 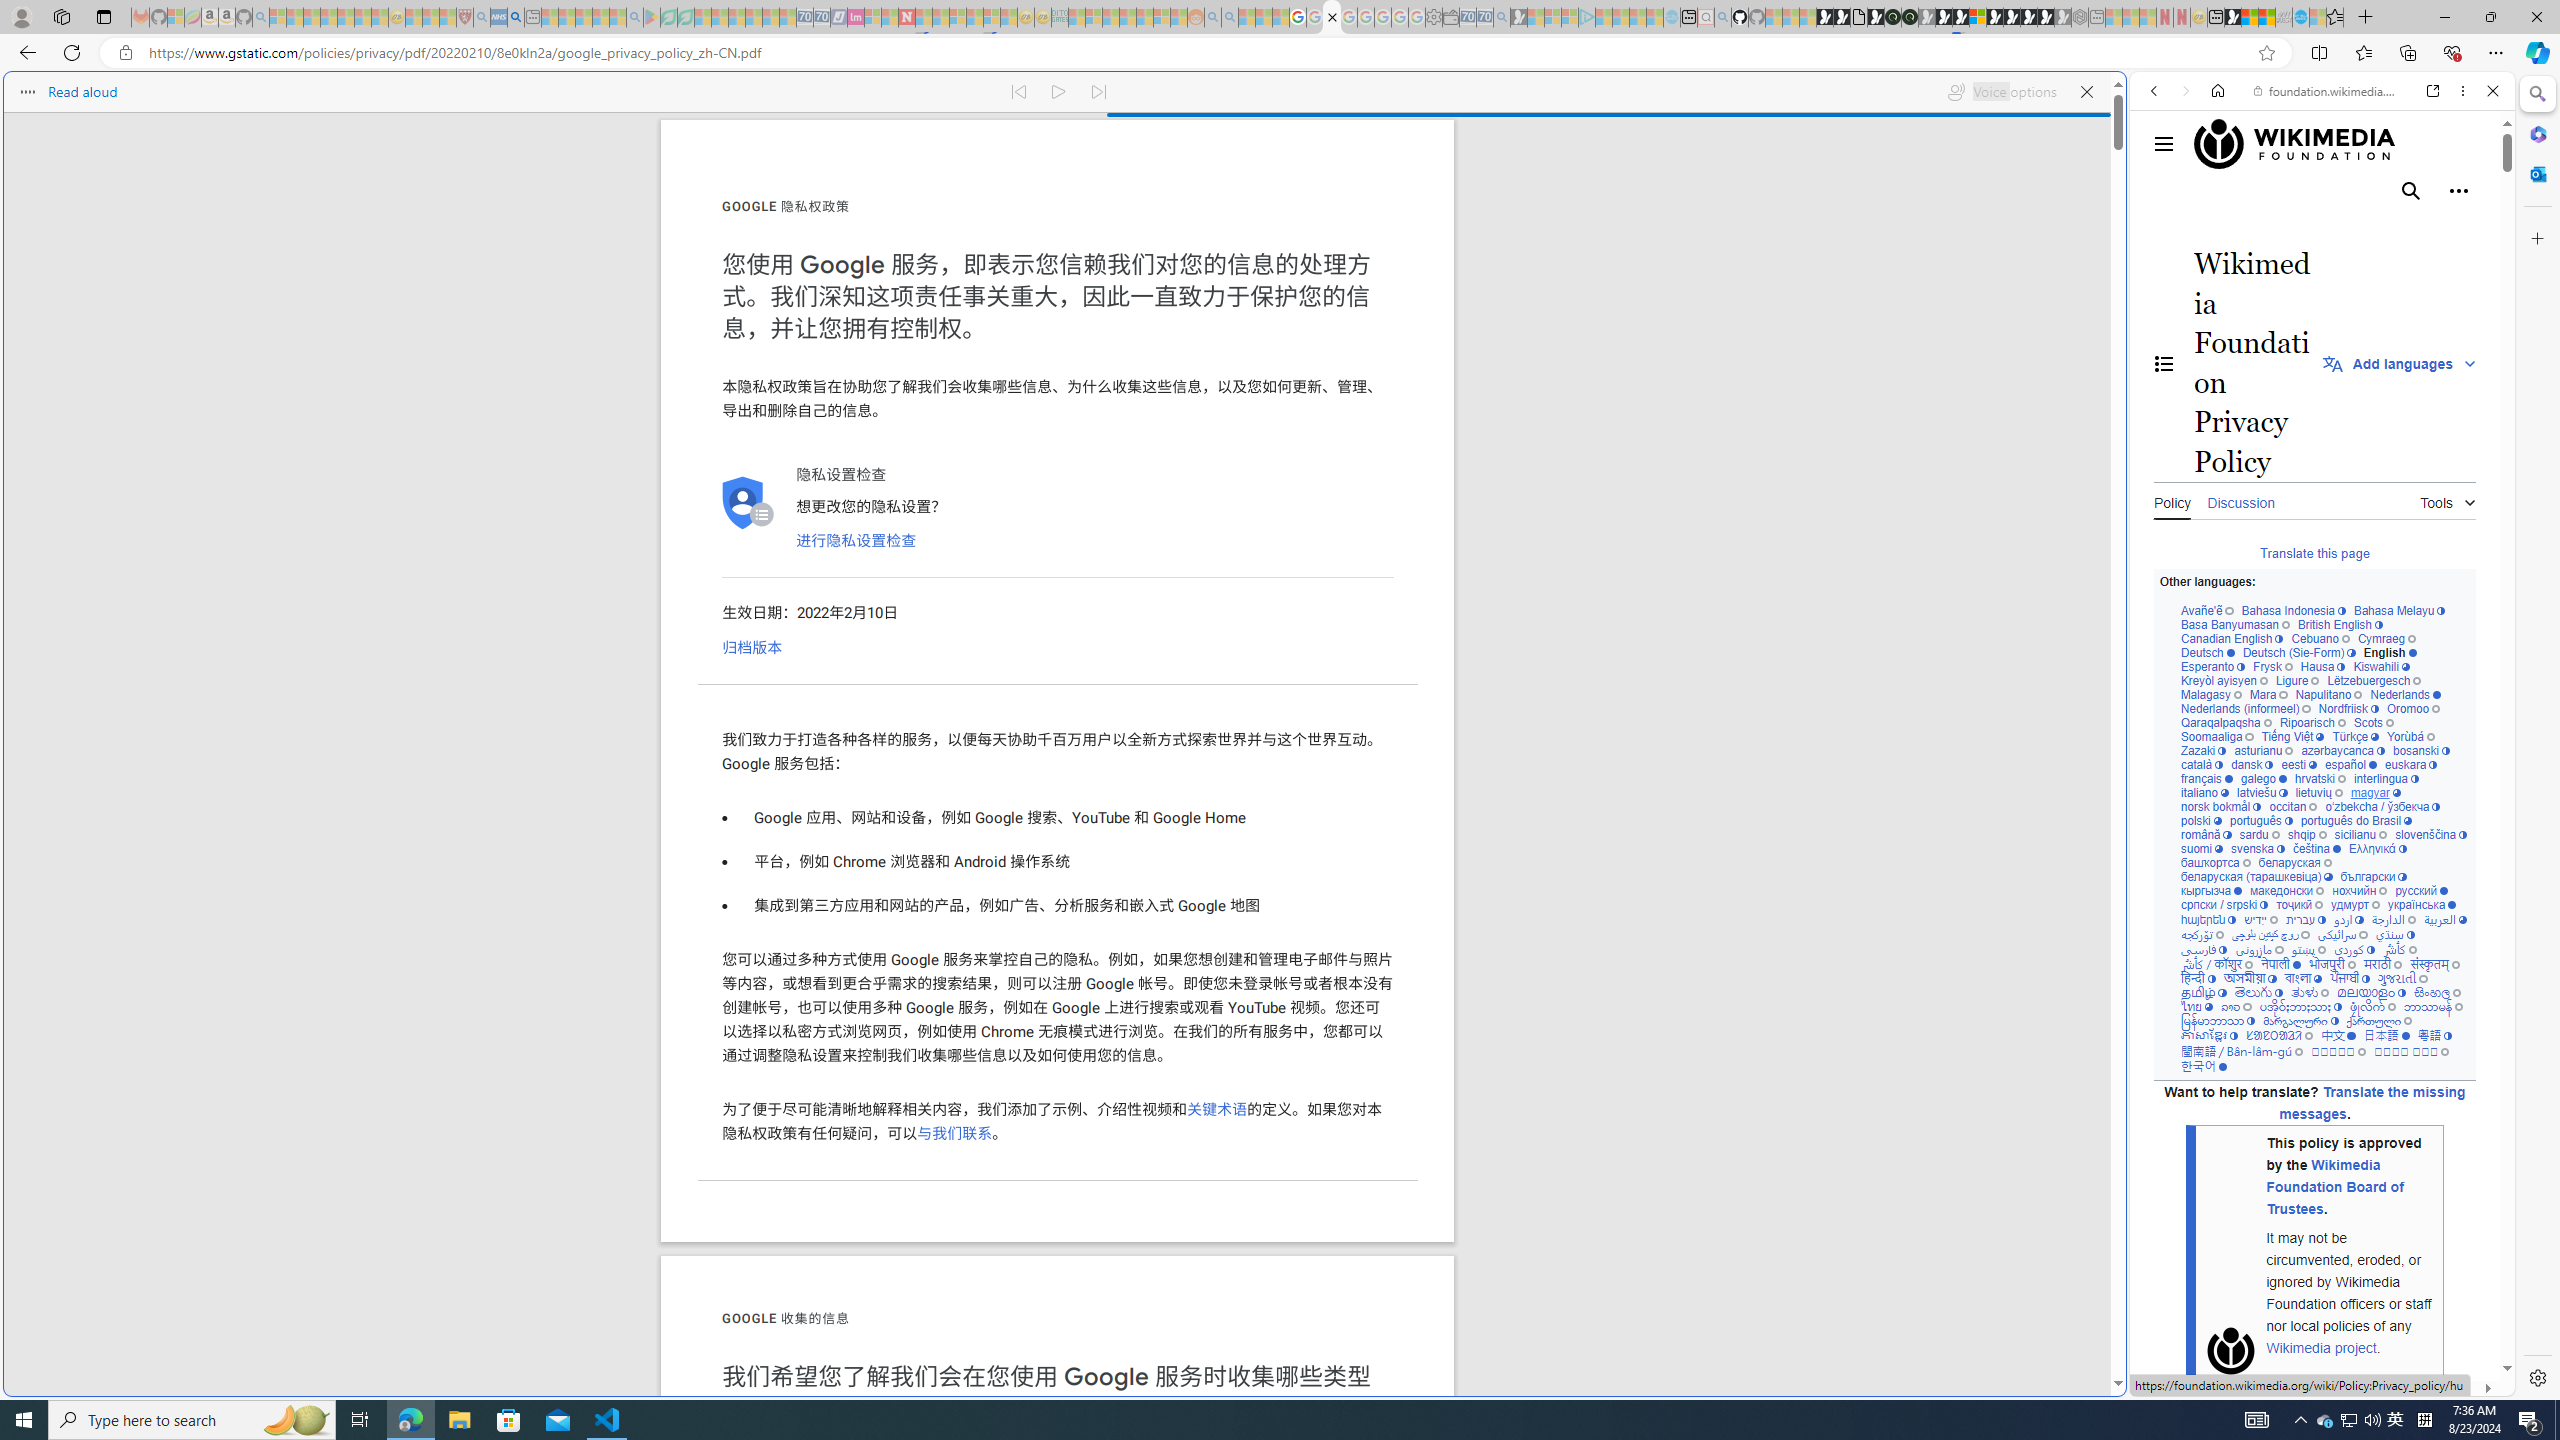 I want to click on suomi, so click(x=2202, y=849).